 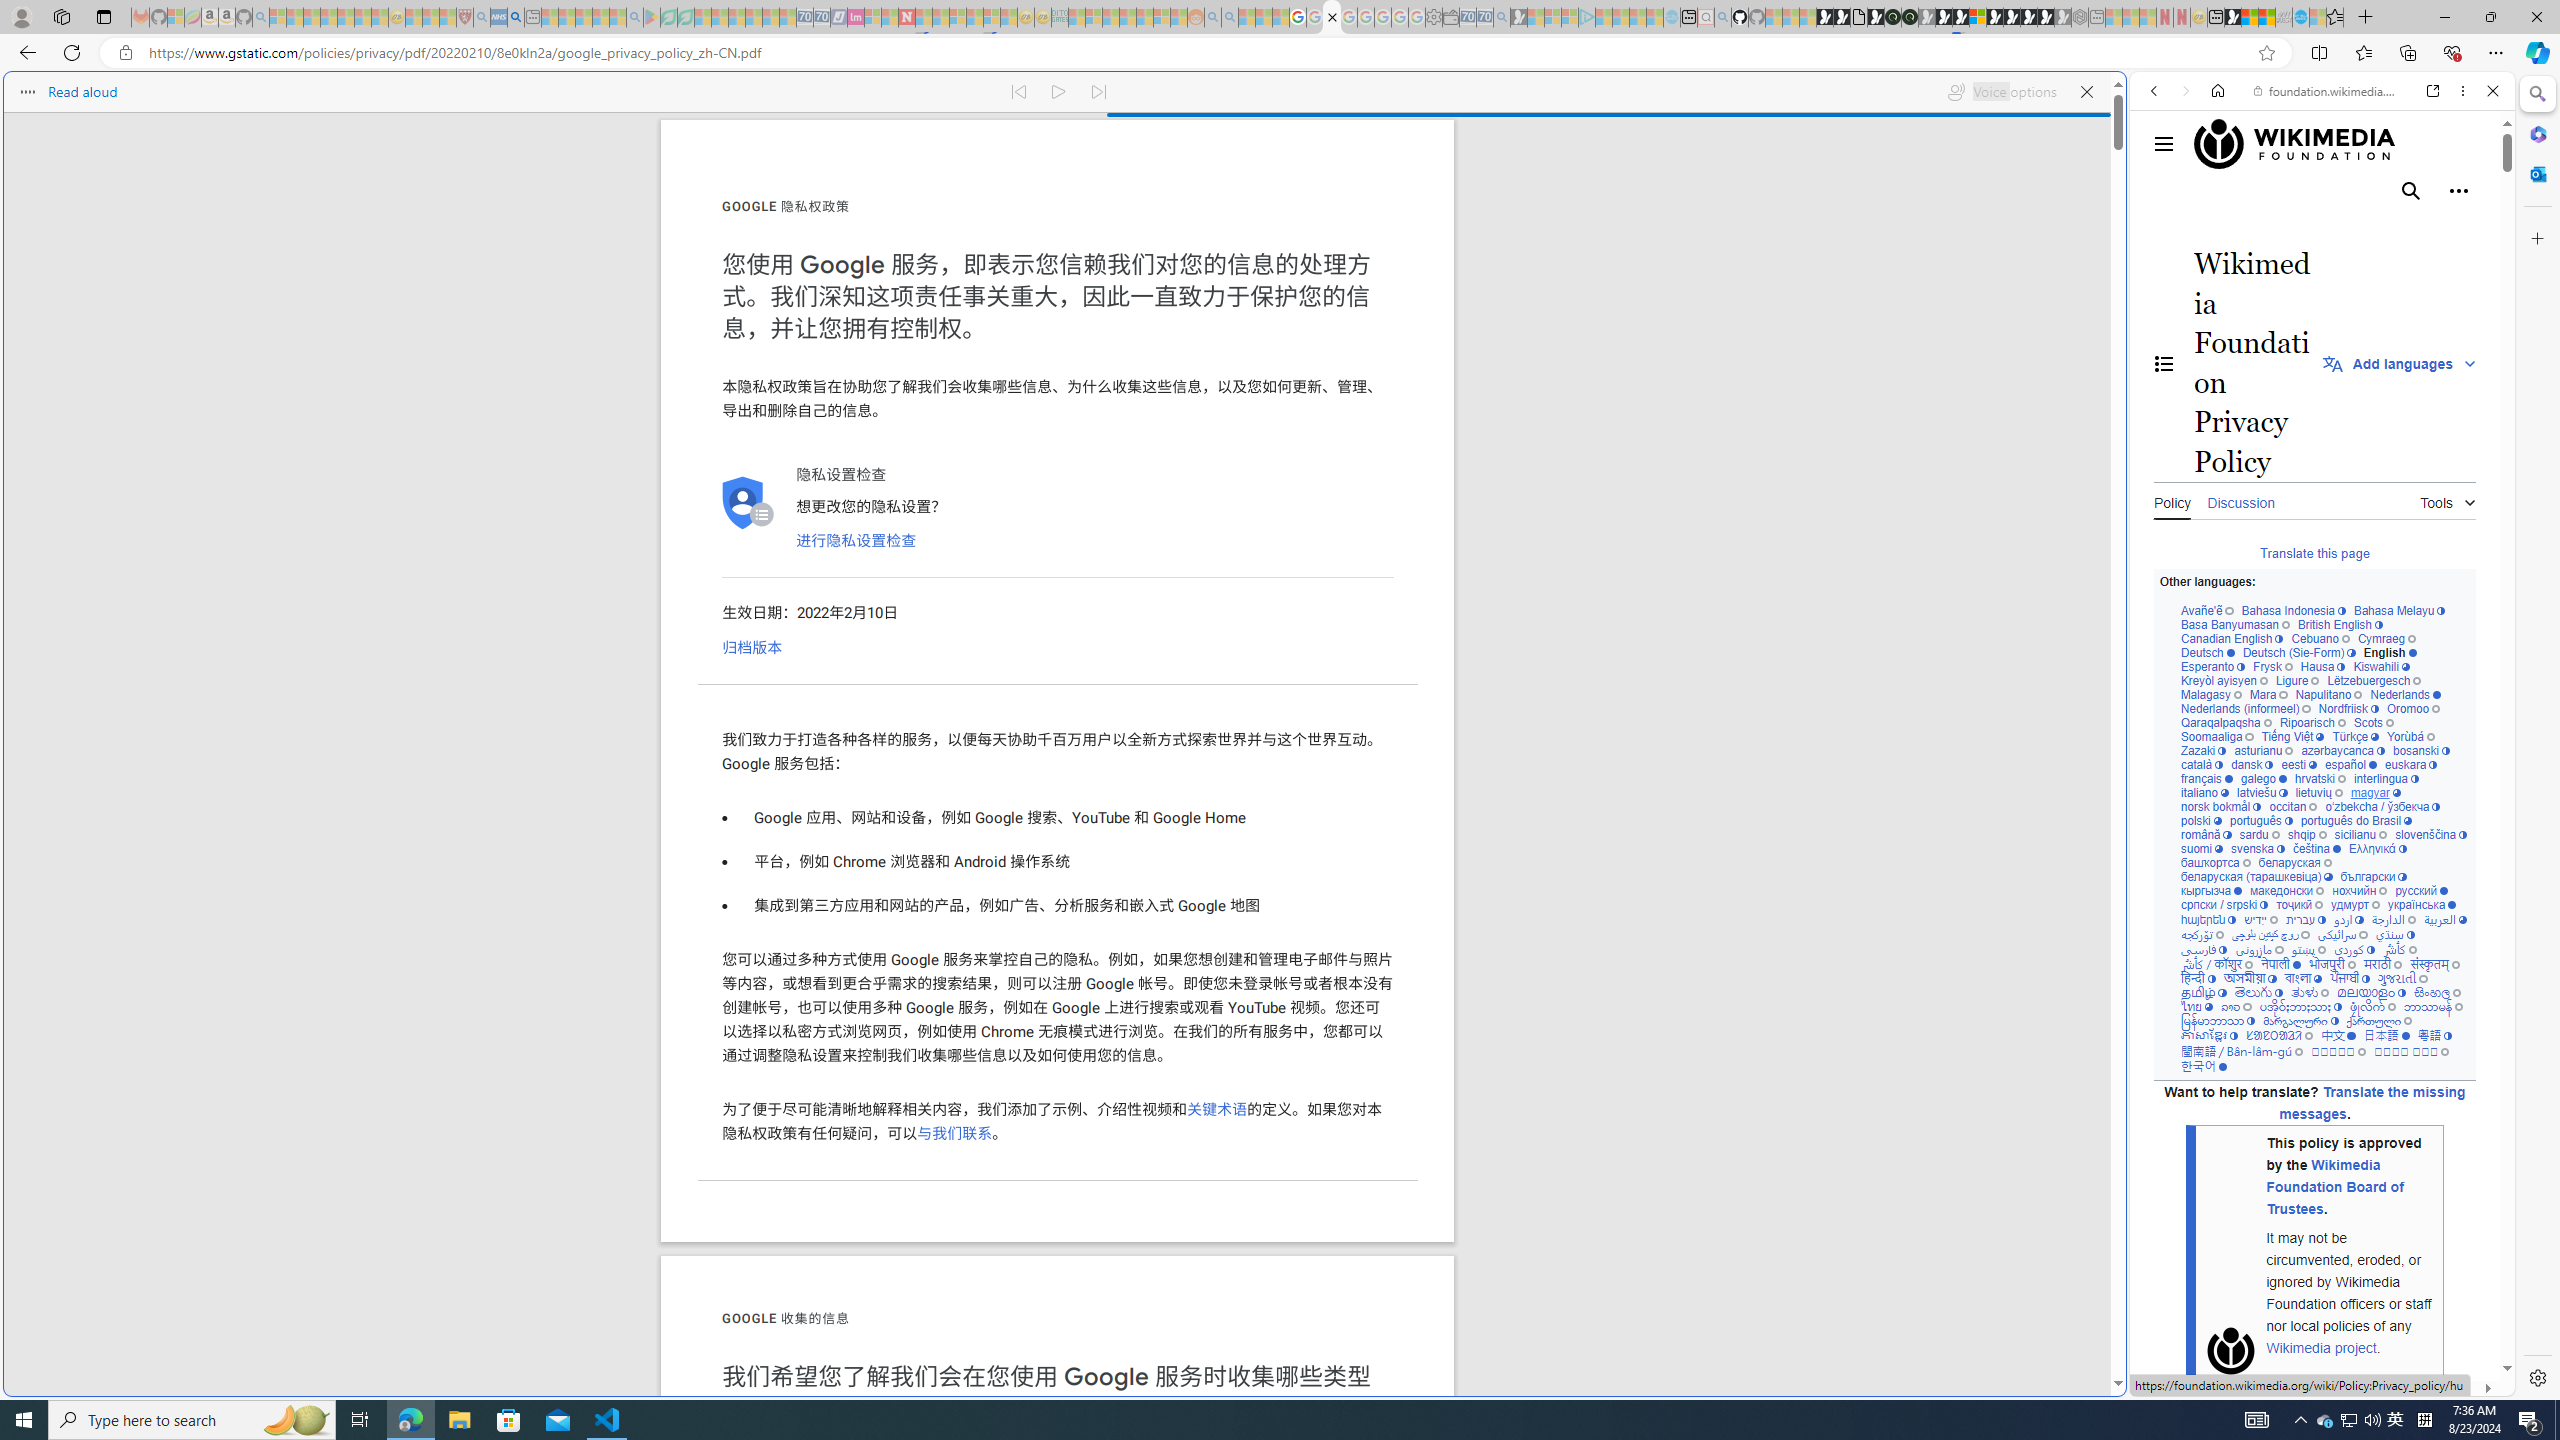 I want to click on suomi, so click(x=2202, y=849).